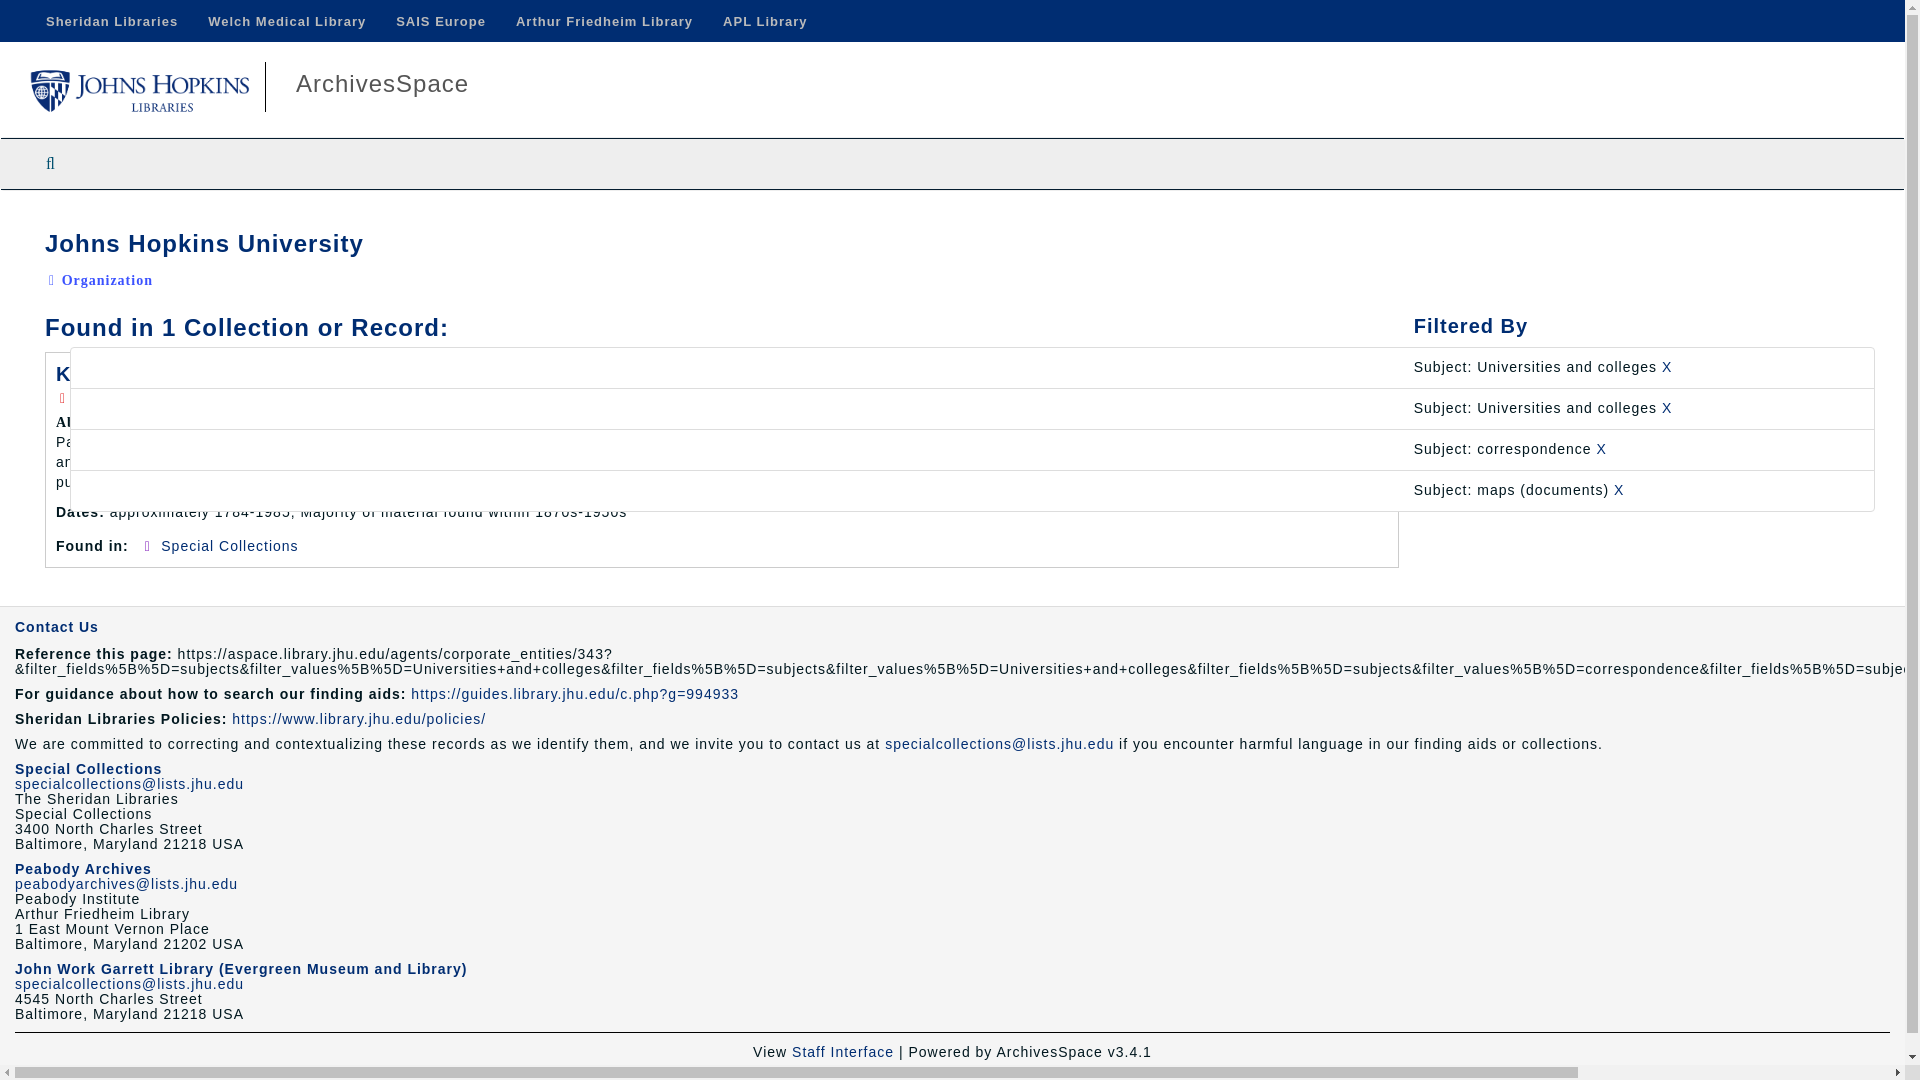 The image size is (1920, 1080). I want to click on X, so click(1619, 489).